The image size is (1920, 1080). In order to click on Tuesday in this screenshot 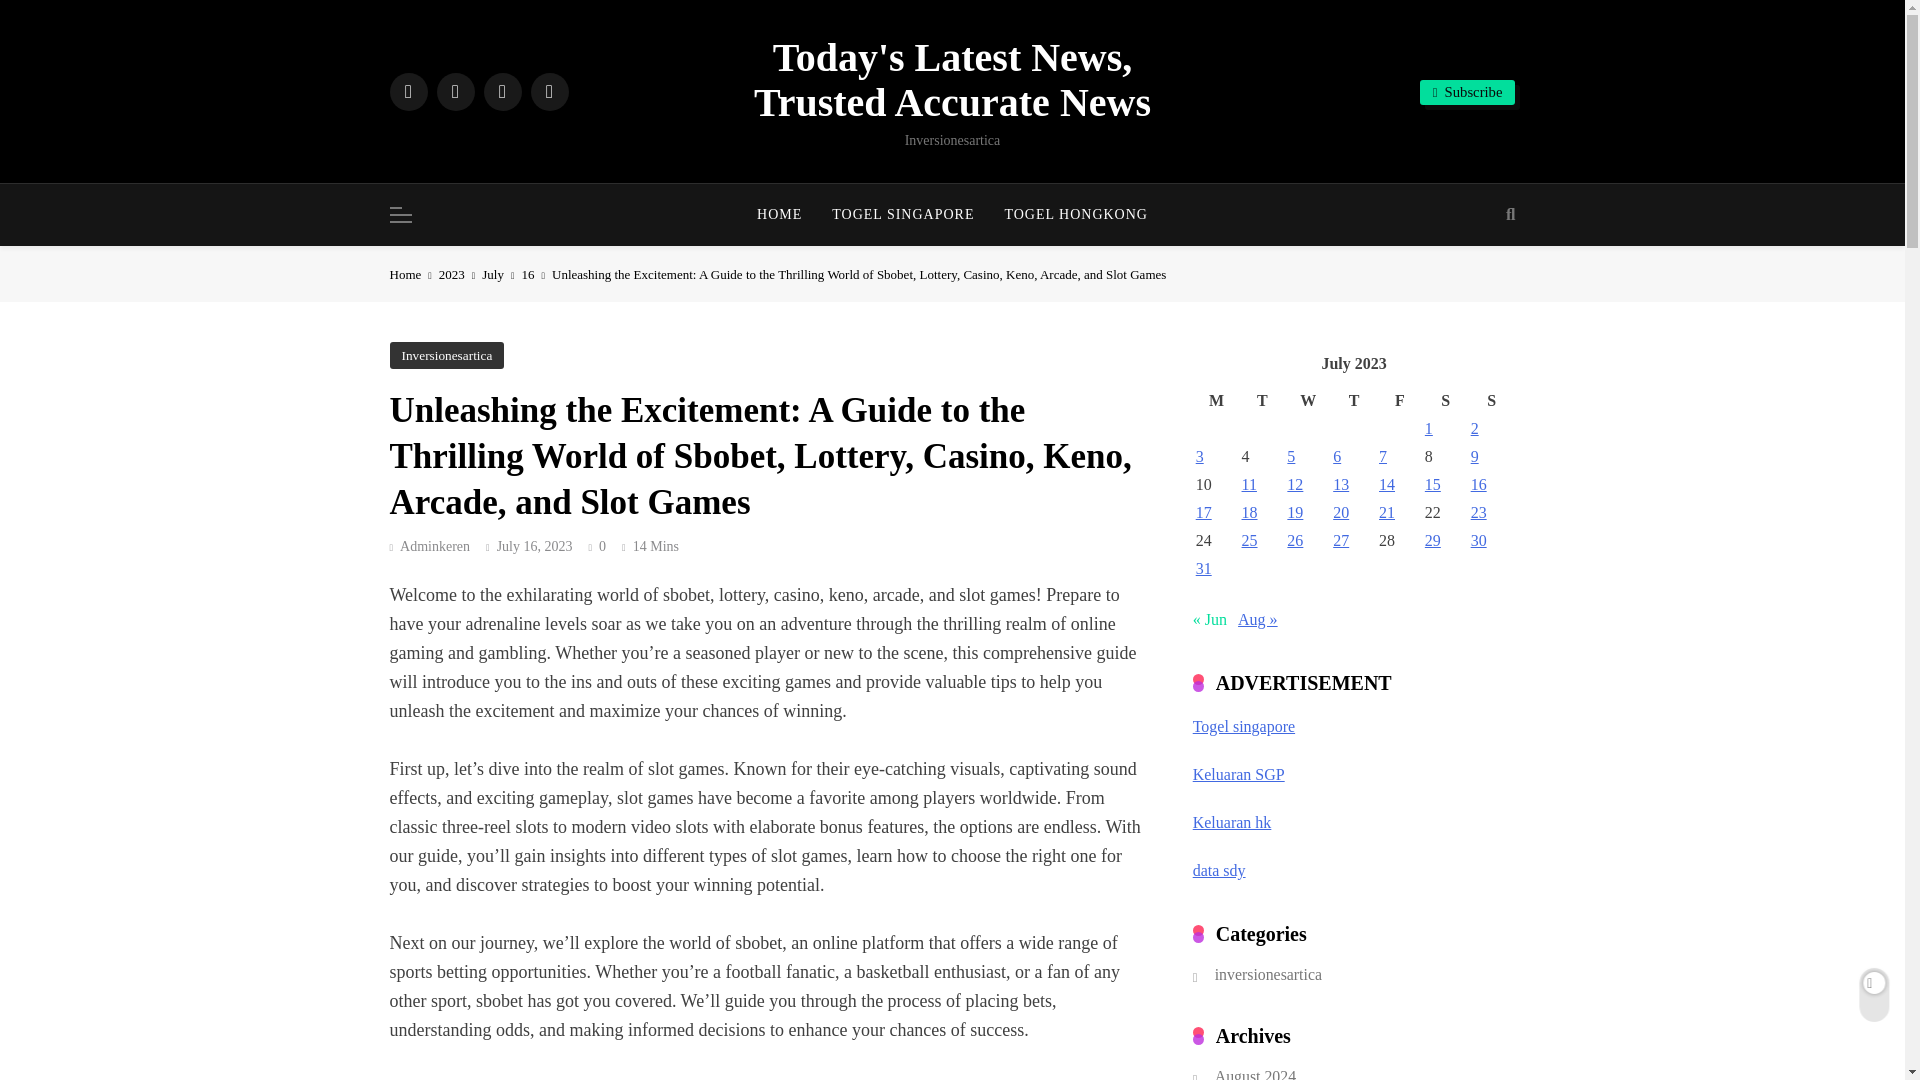, I will do `click(1262, 400)`.